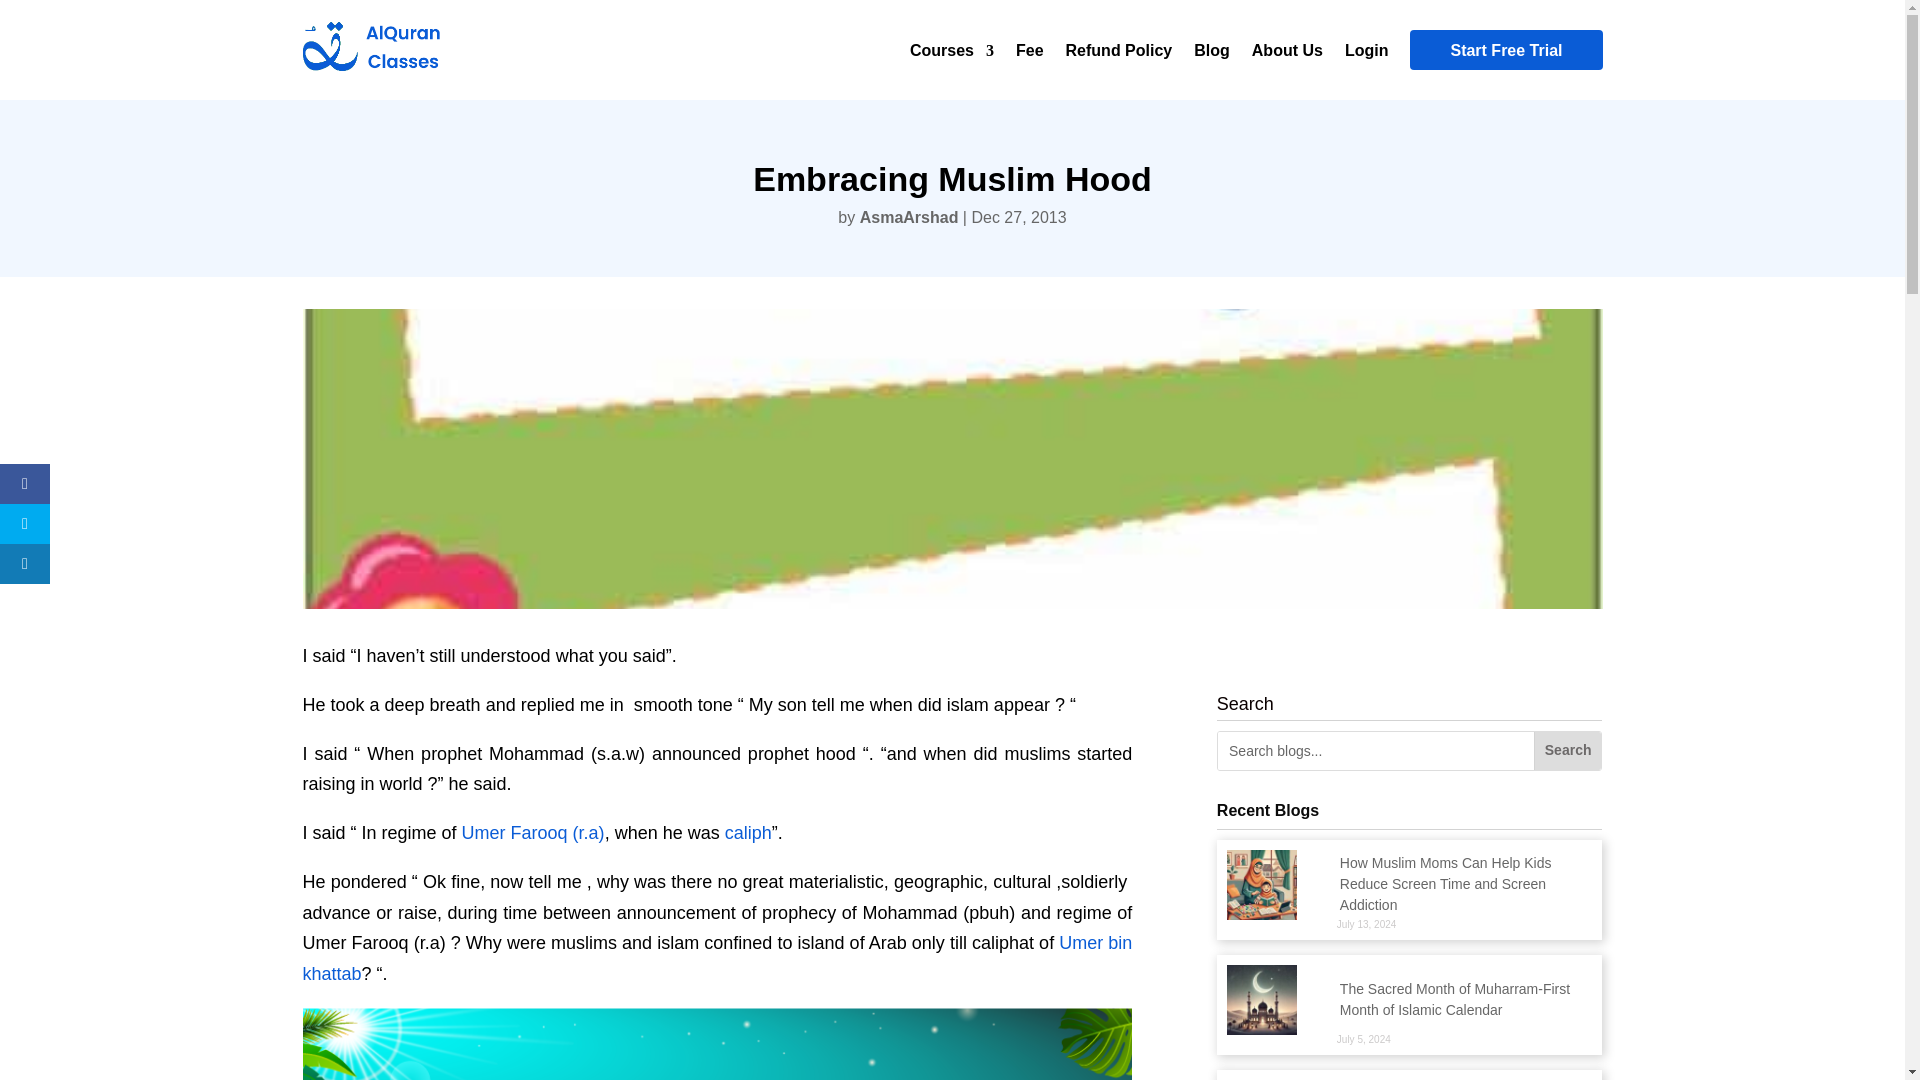 Image resolution: width=1920 pixels, height=1080 pixels. What do you see at coordinates (1119, 54) in the screenshot?
I see `Refund Policy` at bounding box center [1119, 54].